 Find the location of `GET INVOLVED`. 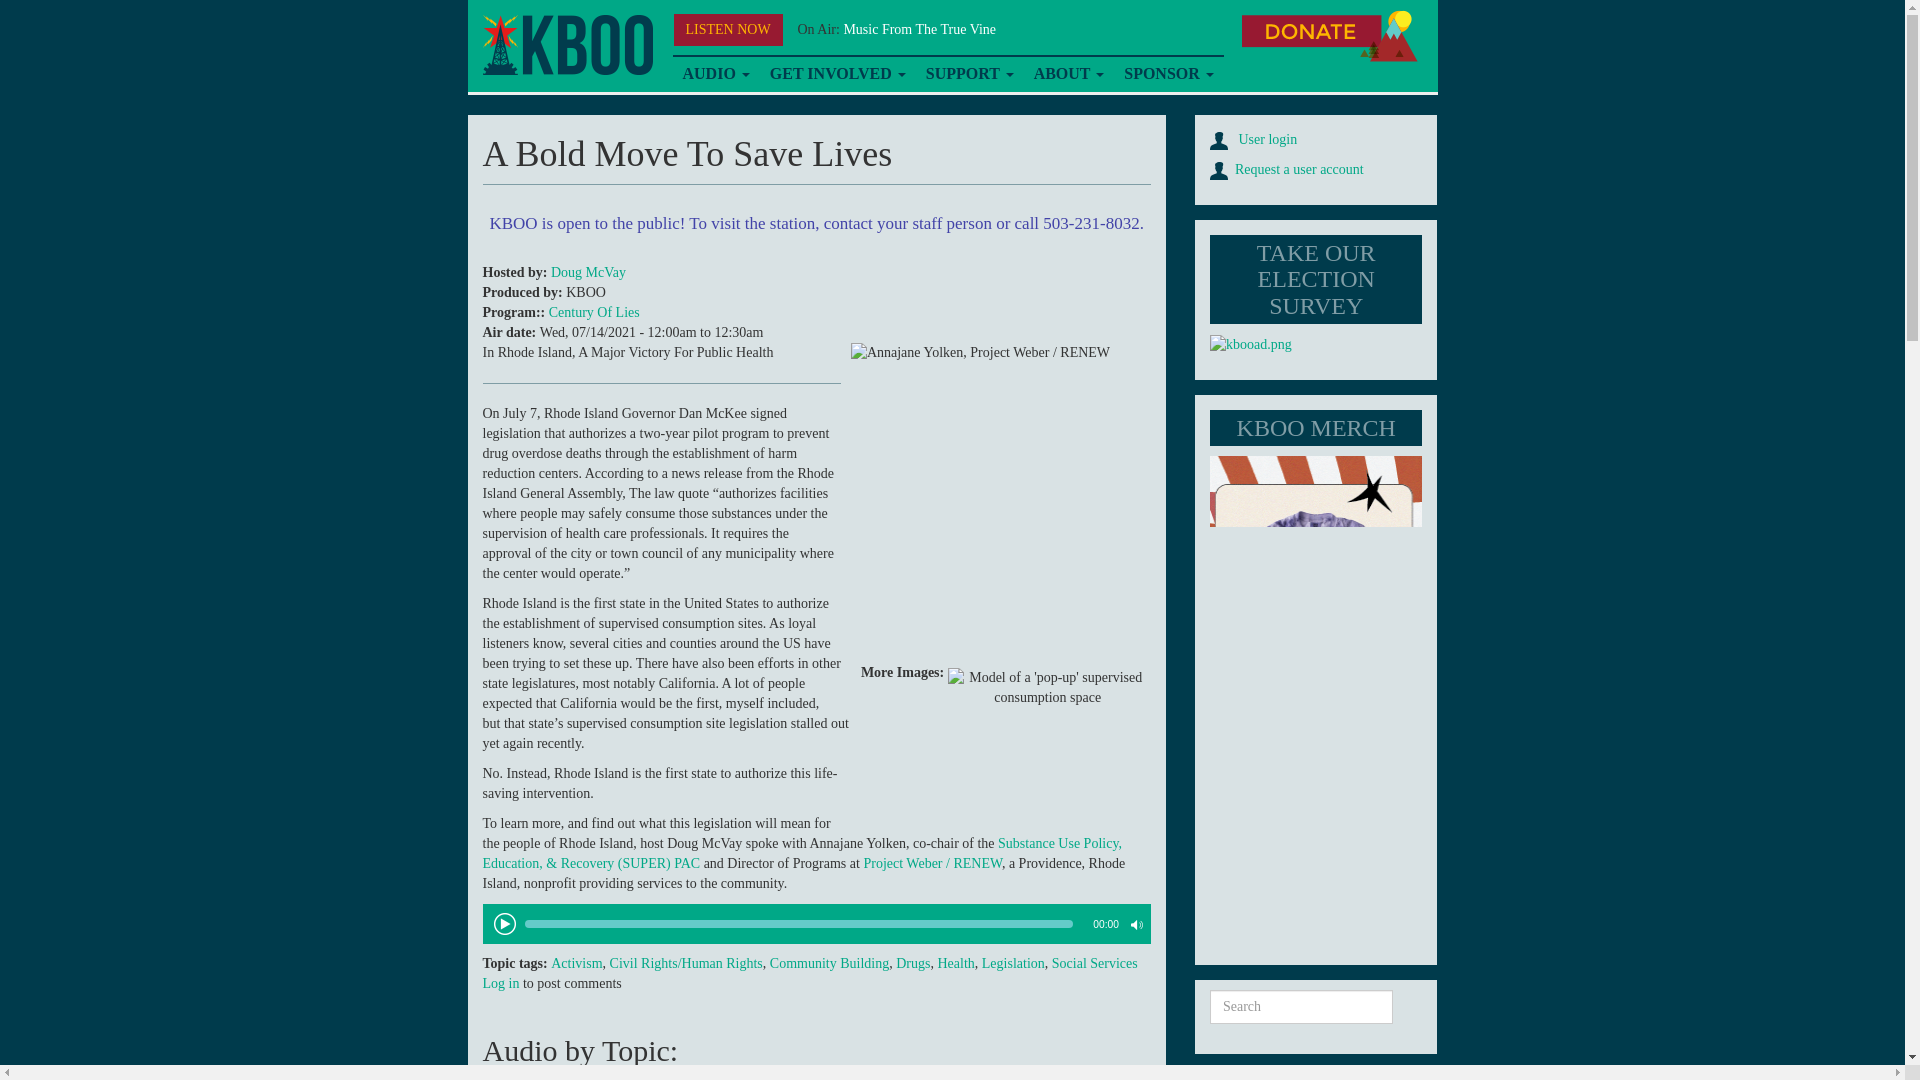

GET INVOLVED is located at coordinates (838, 74).